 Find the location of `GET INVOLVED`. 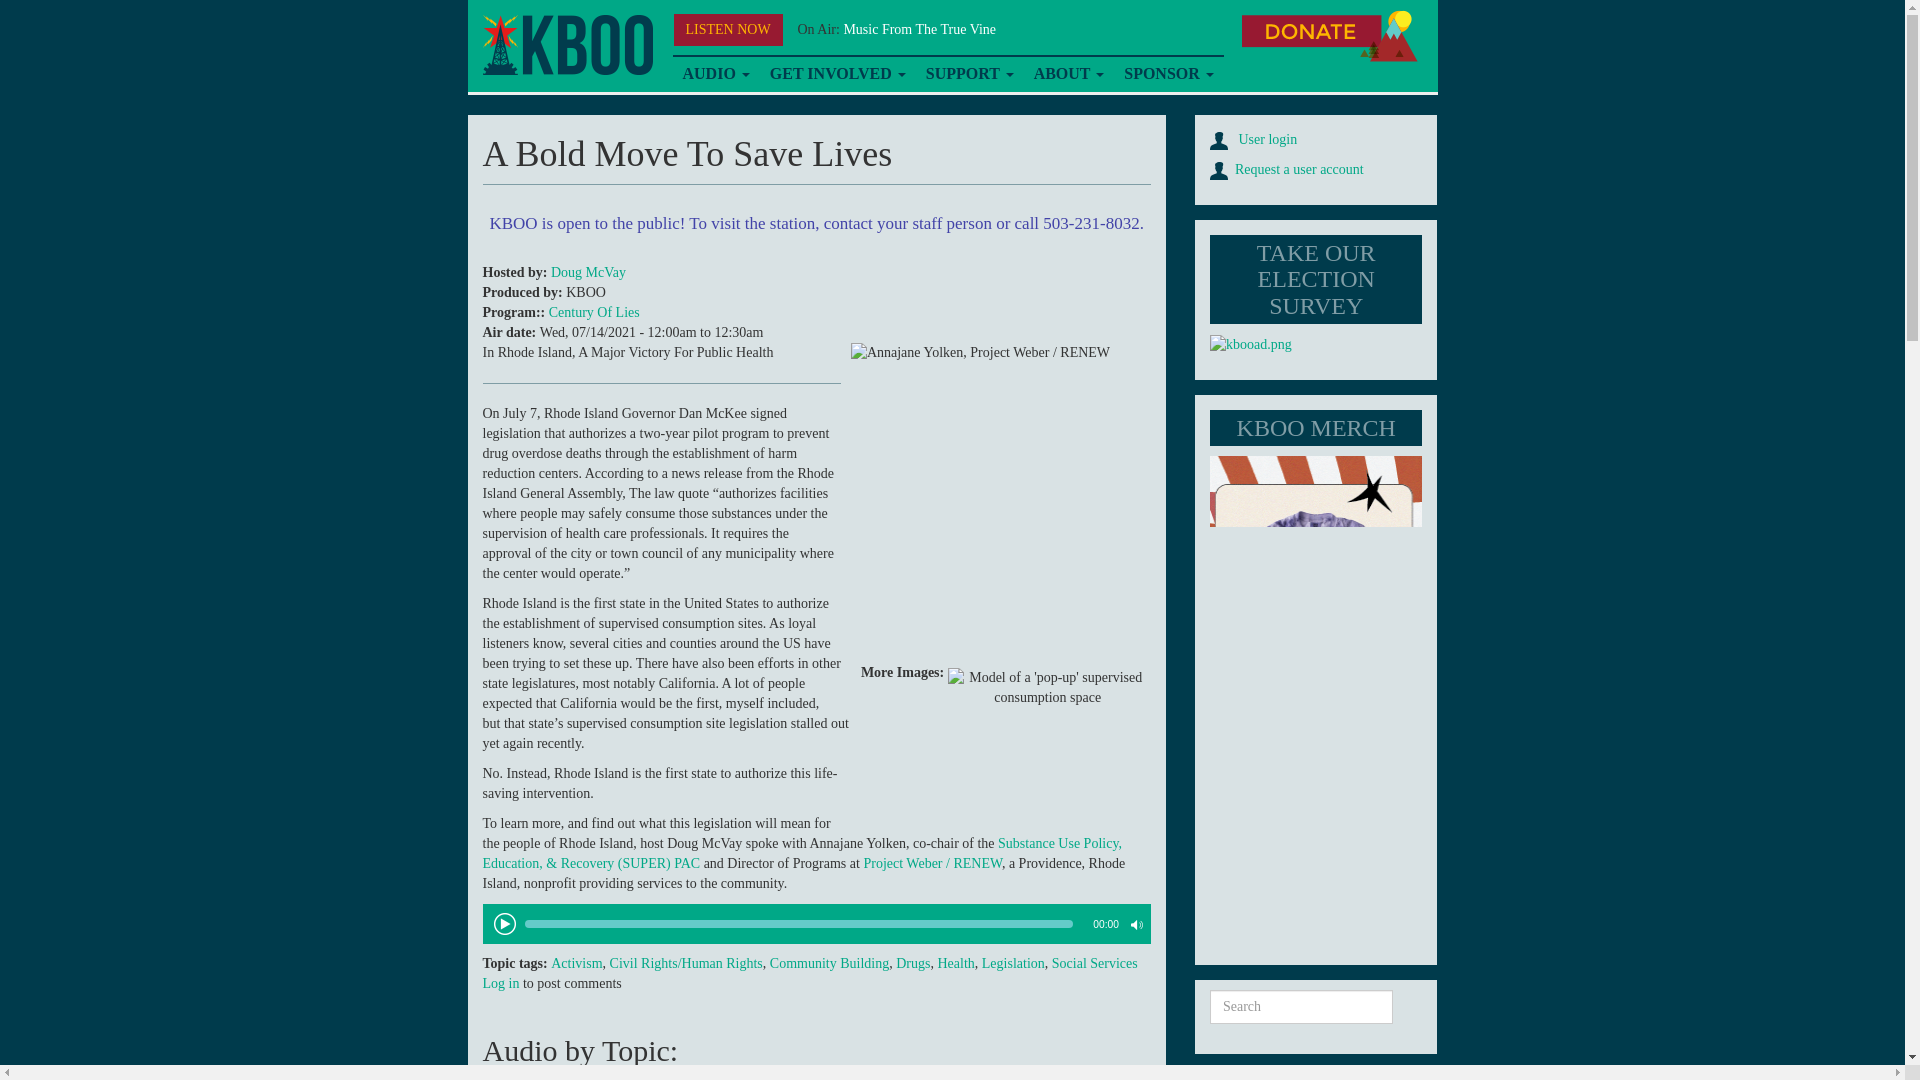

GET INVOLVED is located at coordinates (838, 74).